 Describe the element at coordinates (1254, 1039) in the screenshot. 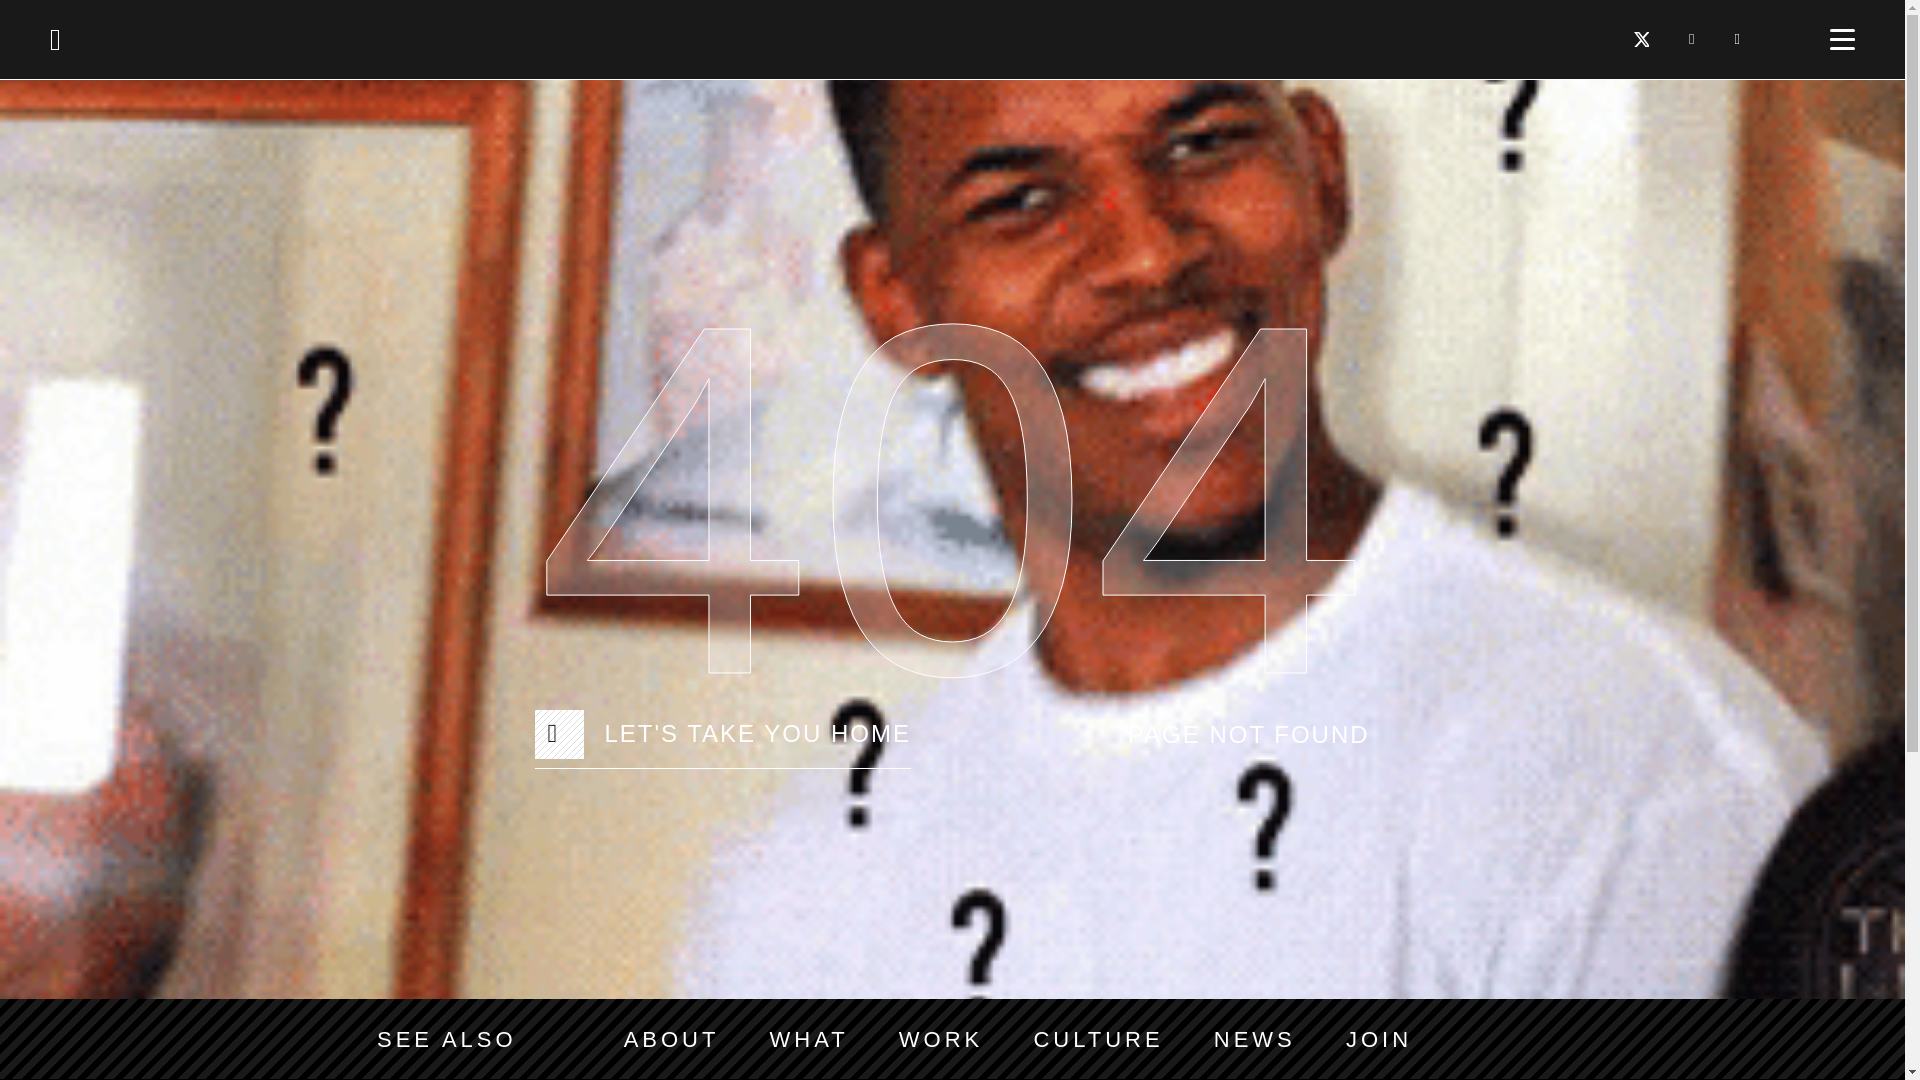

I see `NEWS` at that location.